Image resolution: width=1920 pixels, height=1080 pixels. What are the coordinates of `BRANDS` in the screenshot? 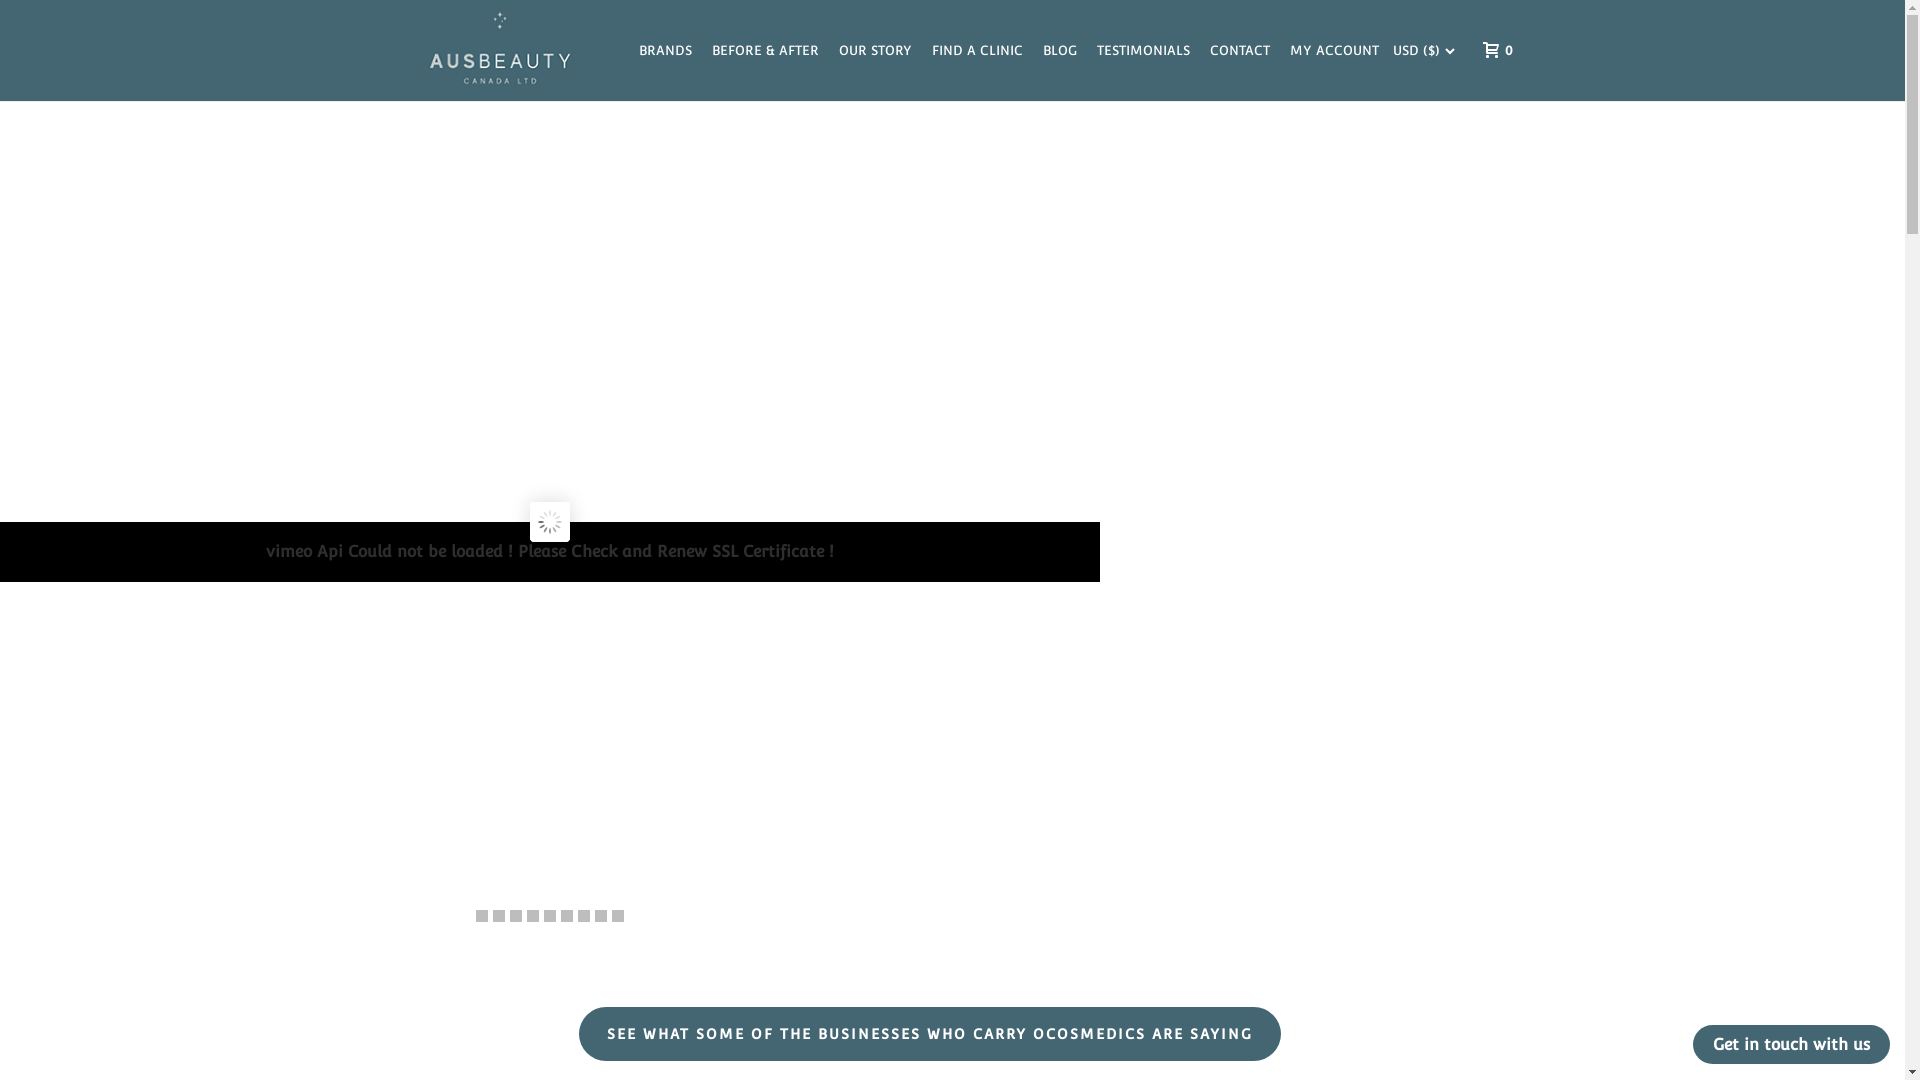 It's located at (664, 50).